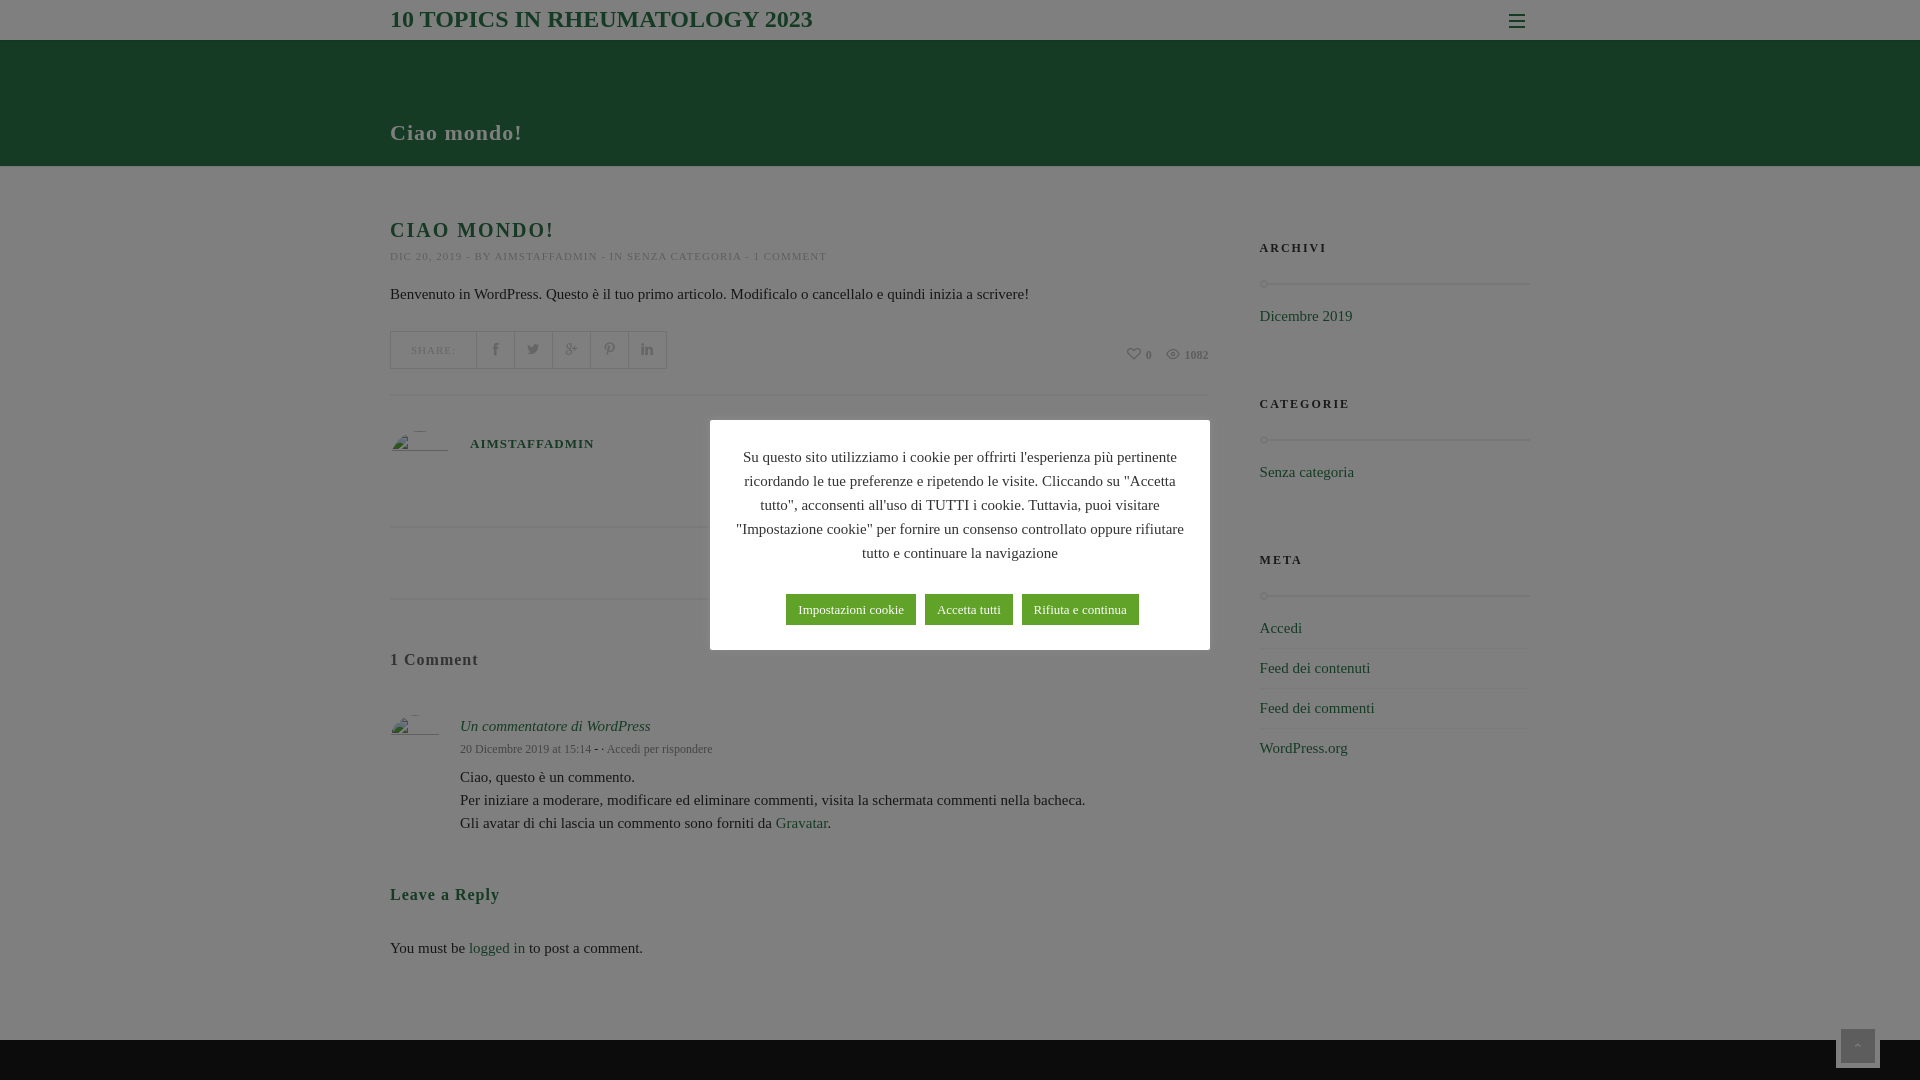  Describe the element at coordinates (648, 350) in the screenshot. I see `Share on LinkedIn` at that location.